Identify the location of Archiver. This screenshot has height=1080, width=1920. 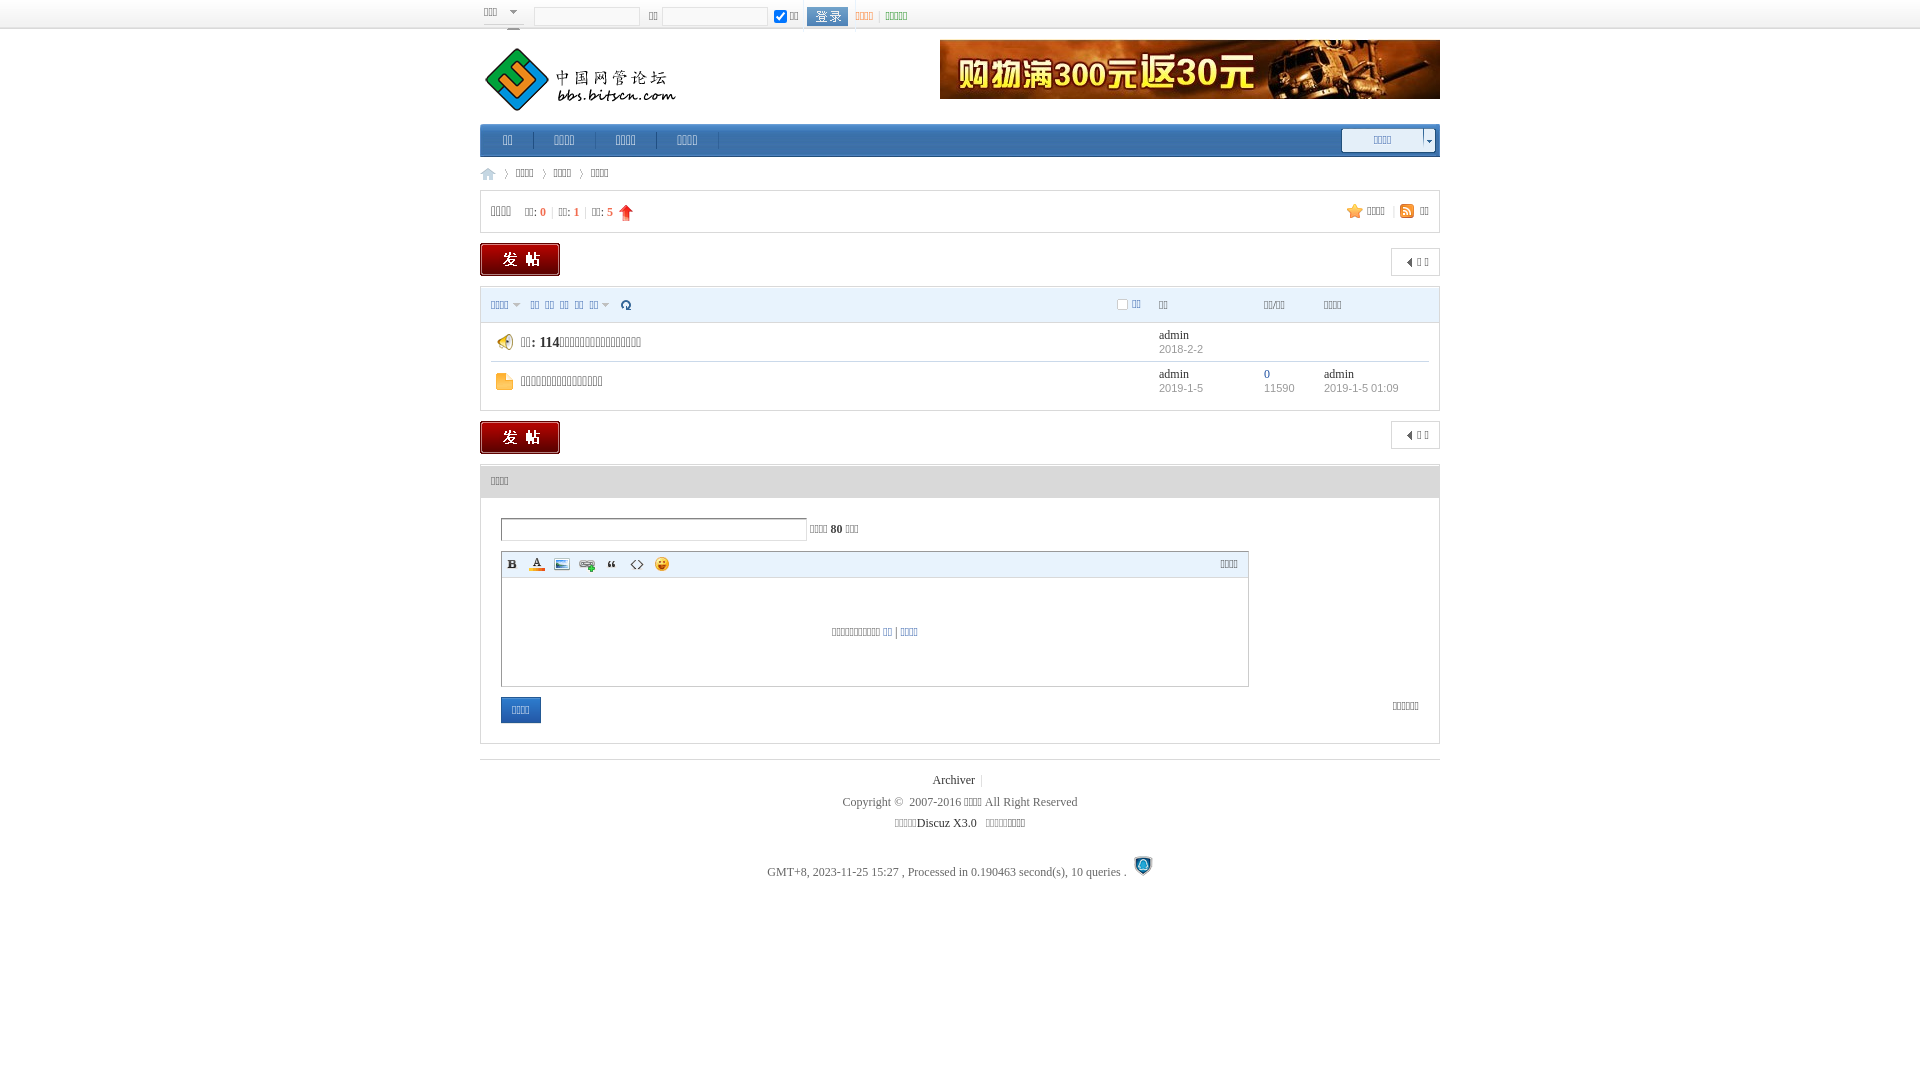
(954, 780).